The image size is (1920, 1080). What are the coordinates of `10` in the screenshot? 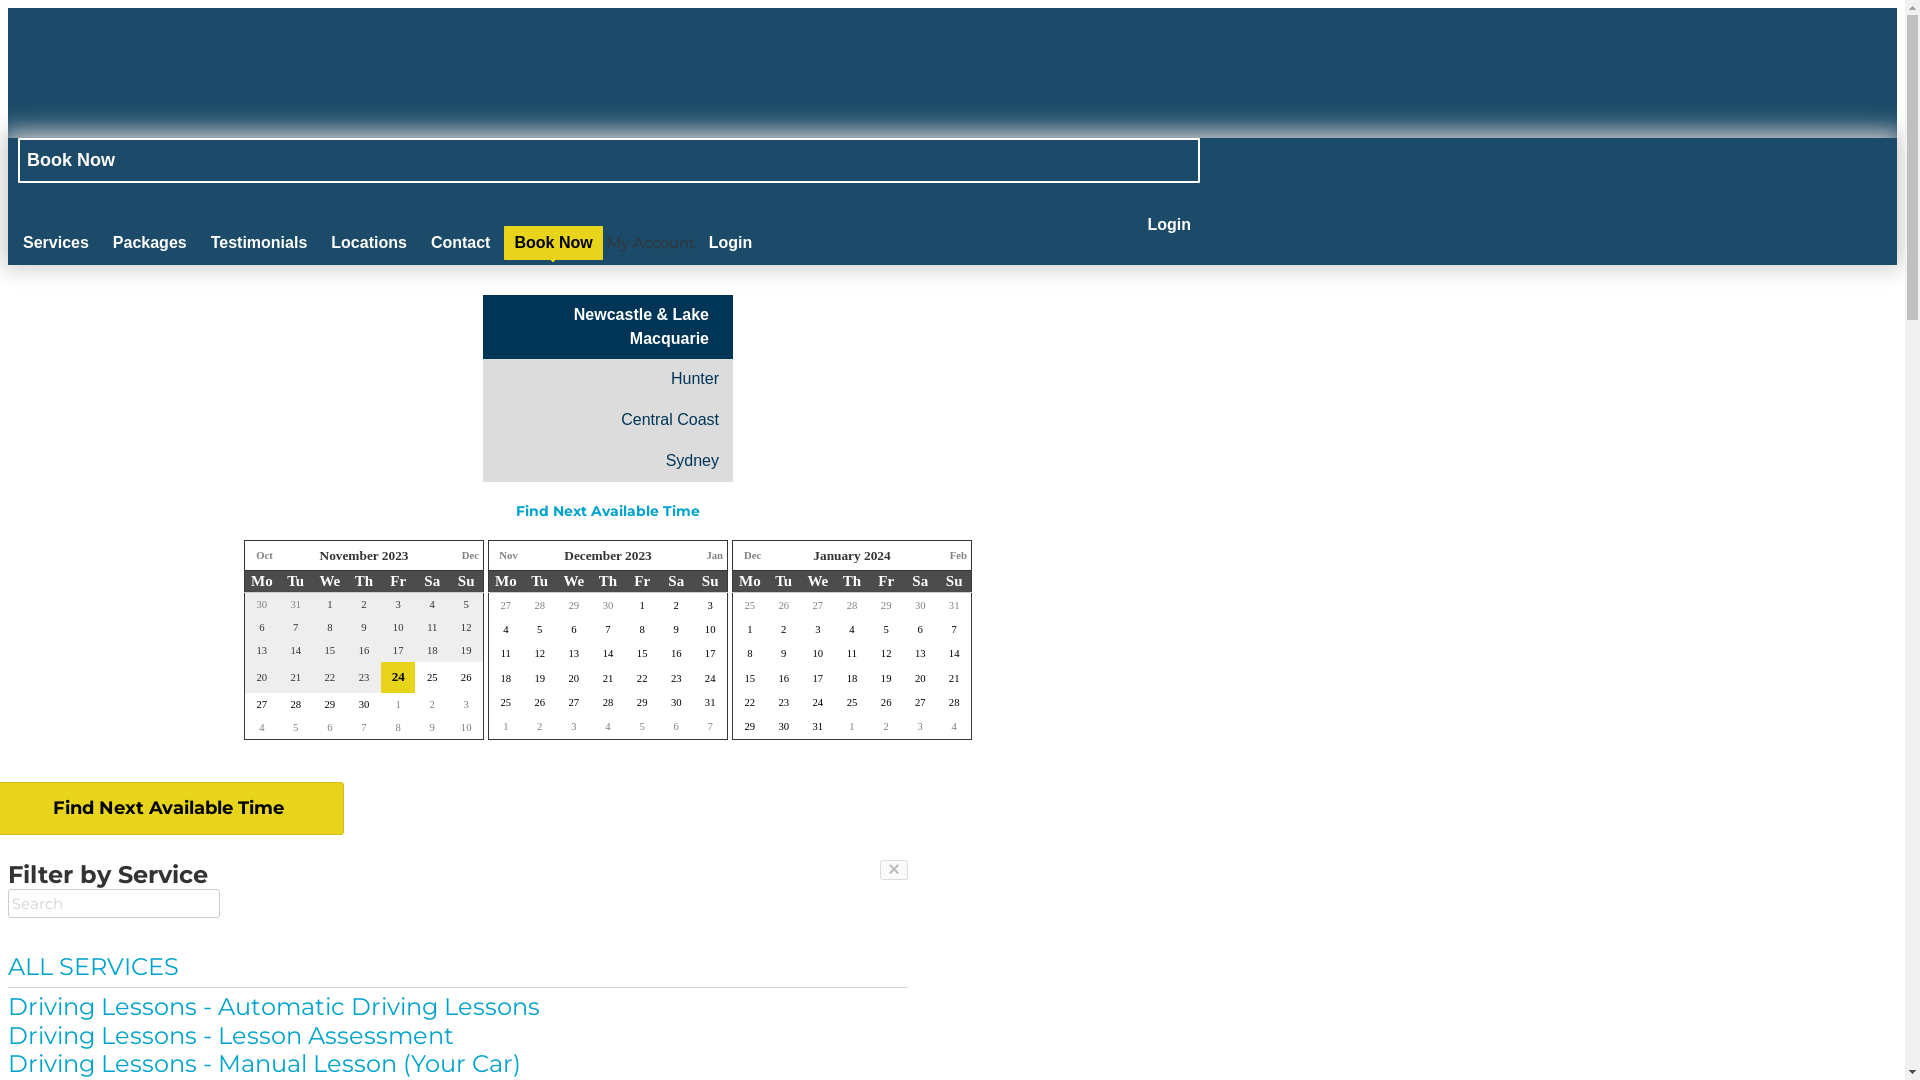 It's located at (818, 654).